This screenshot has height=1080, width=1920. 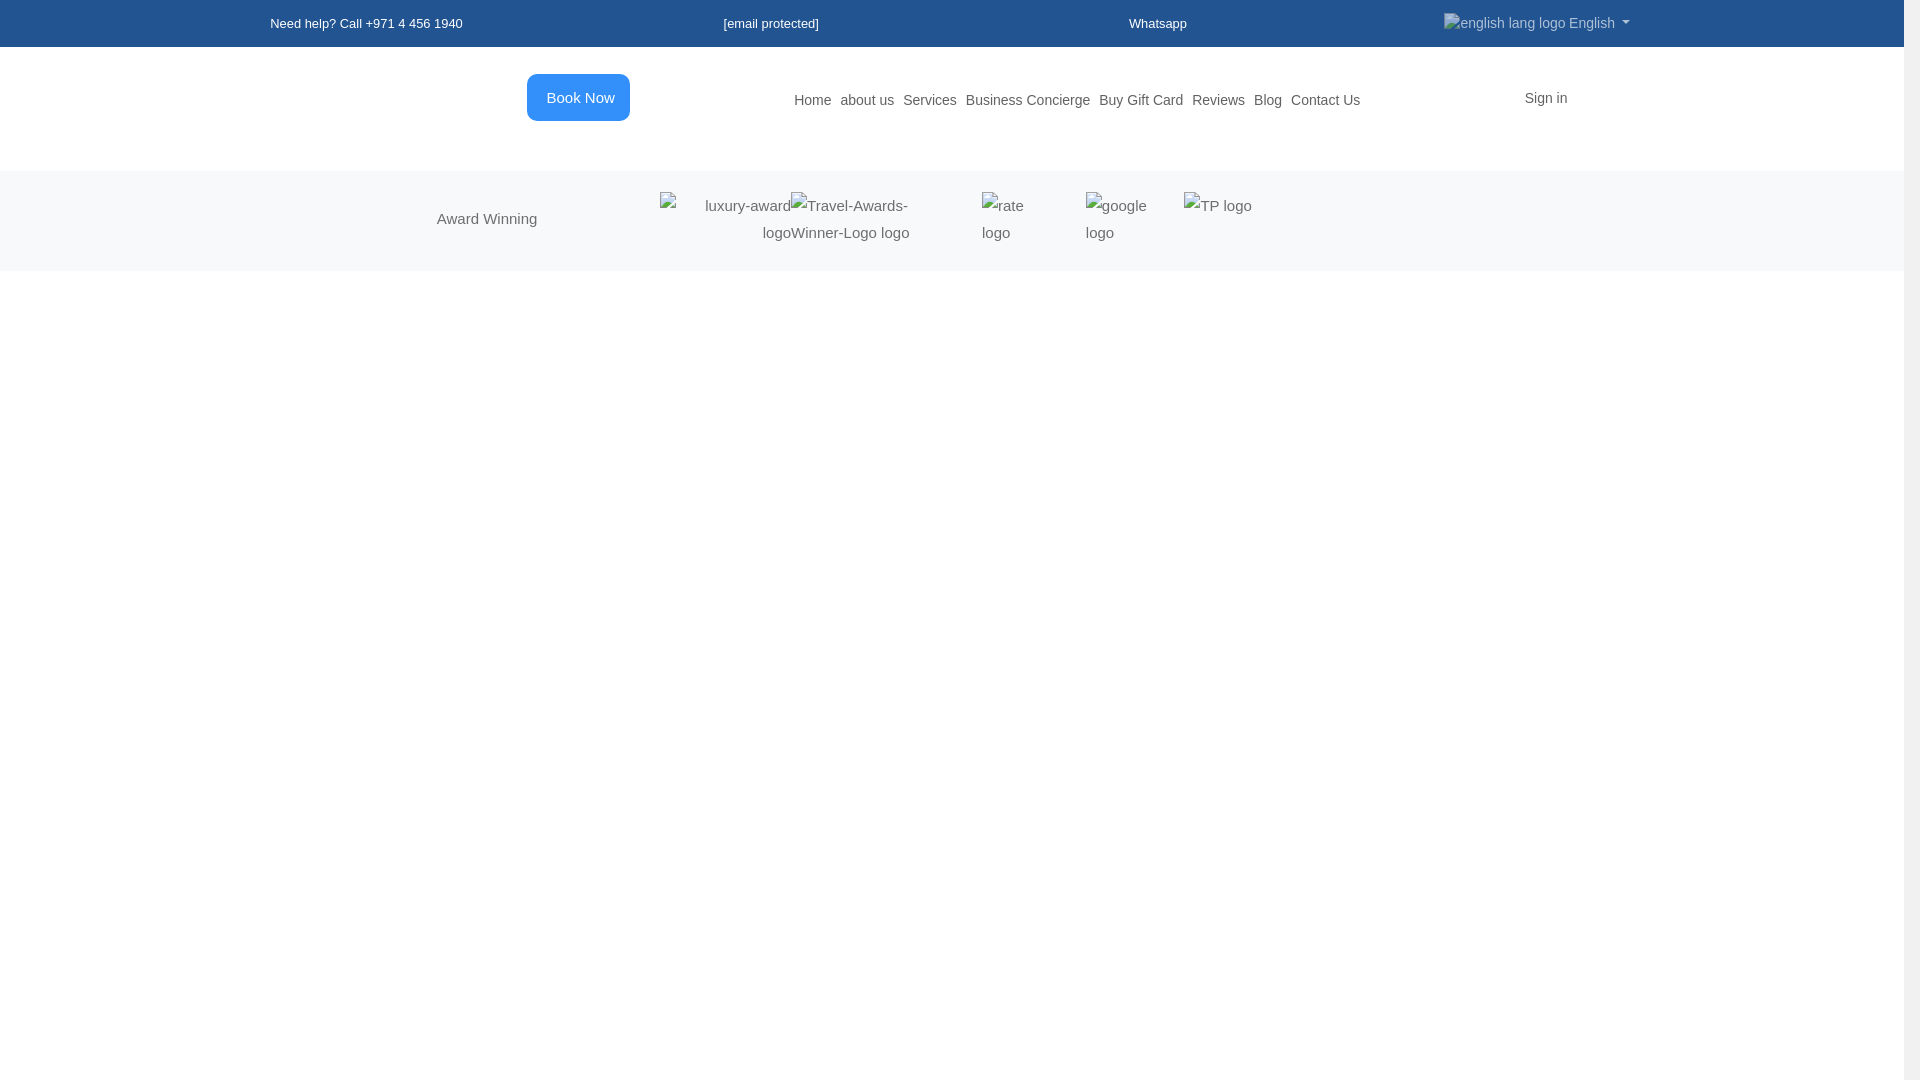 I want to click on Blog, so click(x=1268, y=100).